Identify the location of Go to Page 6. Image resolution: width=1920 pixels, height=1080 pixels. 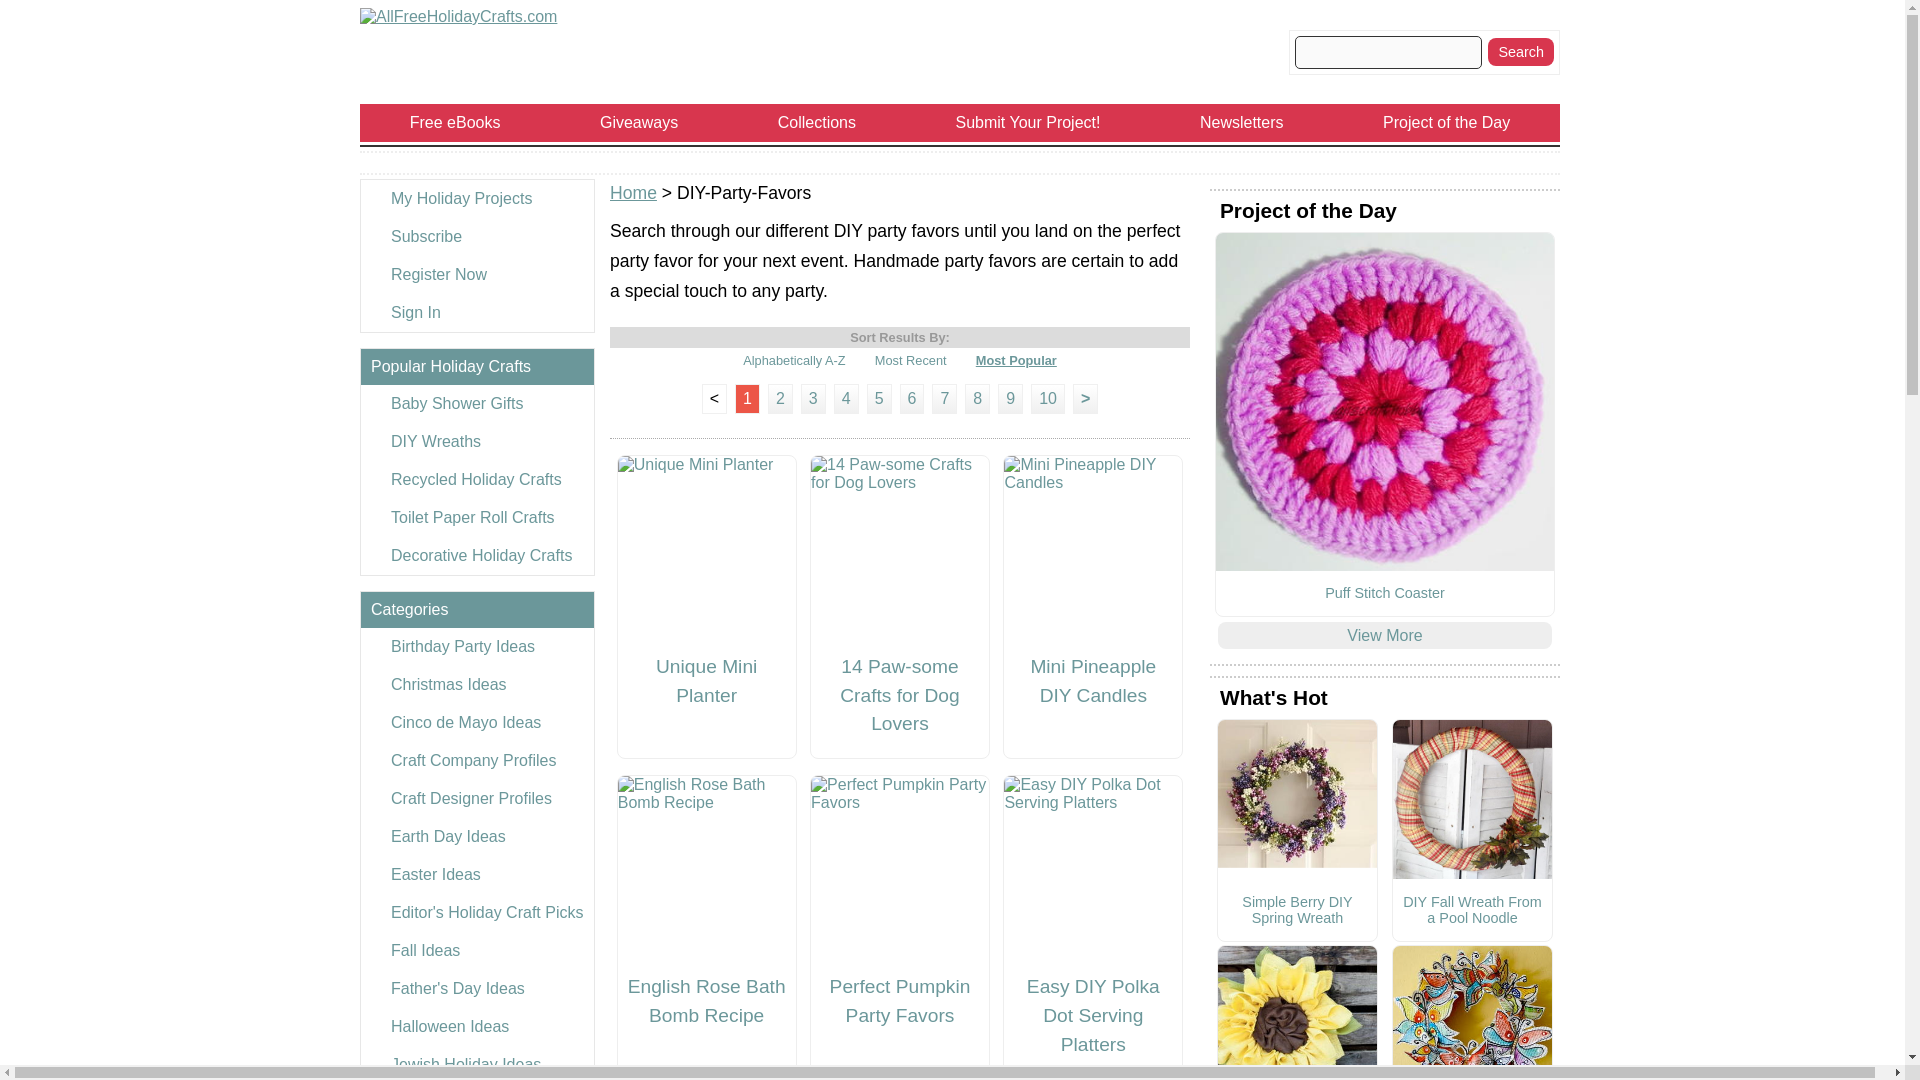
(912, 398).